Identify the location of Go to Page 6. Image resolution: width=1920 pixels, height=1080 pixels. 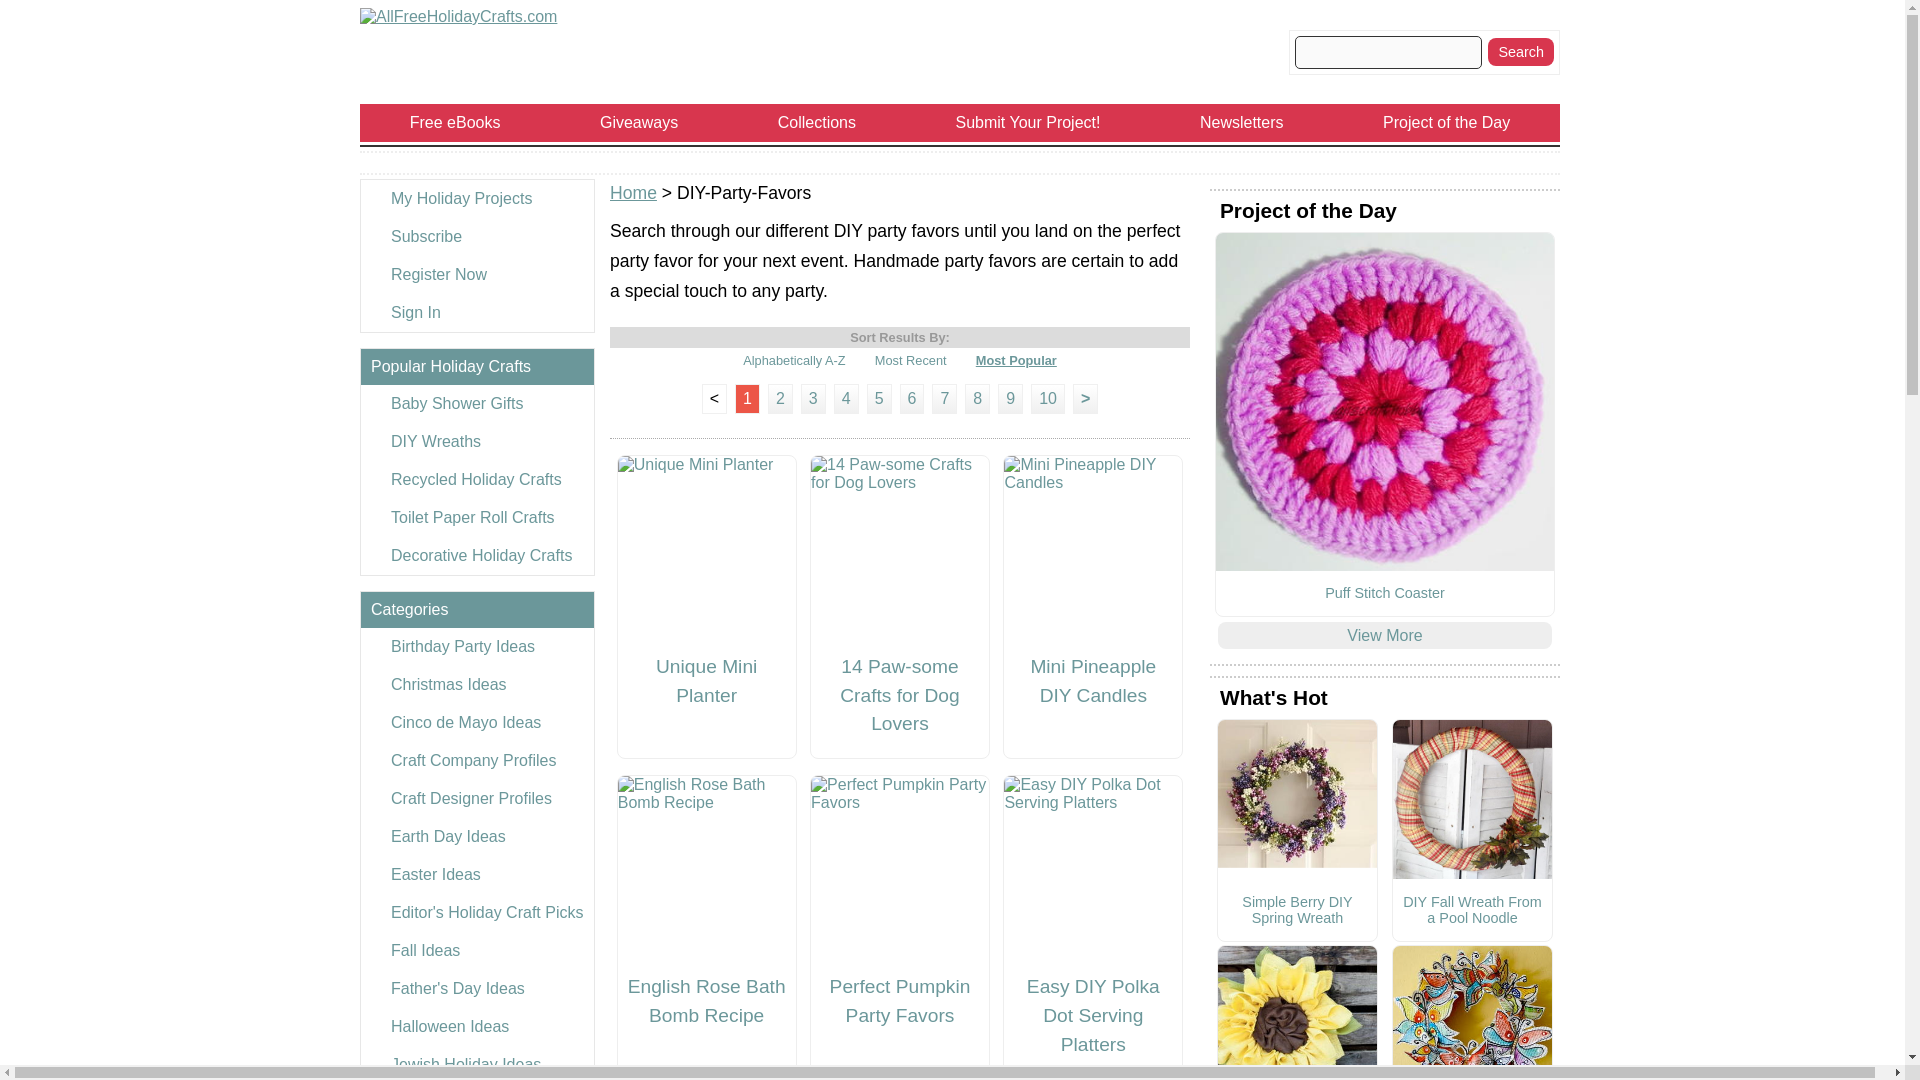
(912, 398).